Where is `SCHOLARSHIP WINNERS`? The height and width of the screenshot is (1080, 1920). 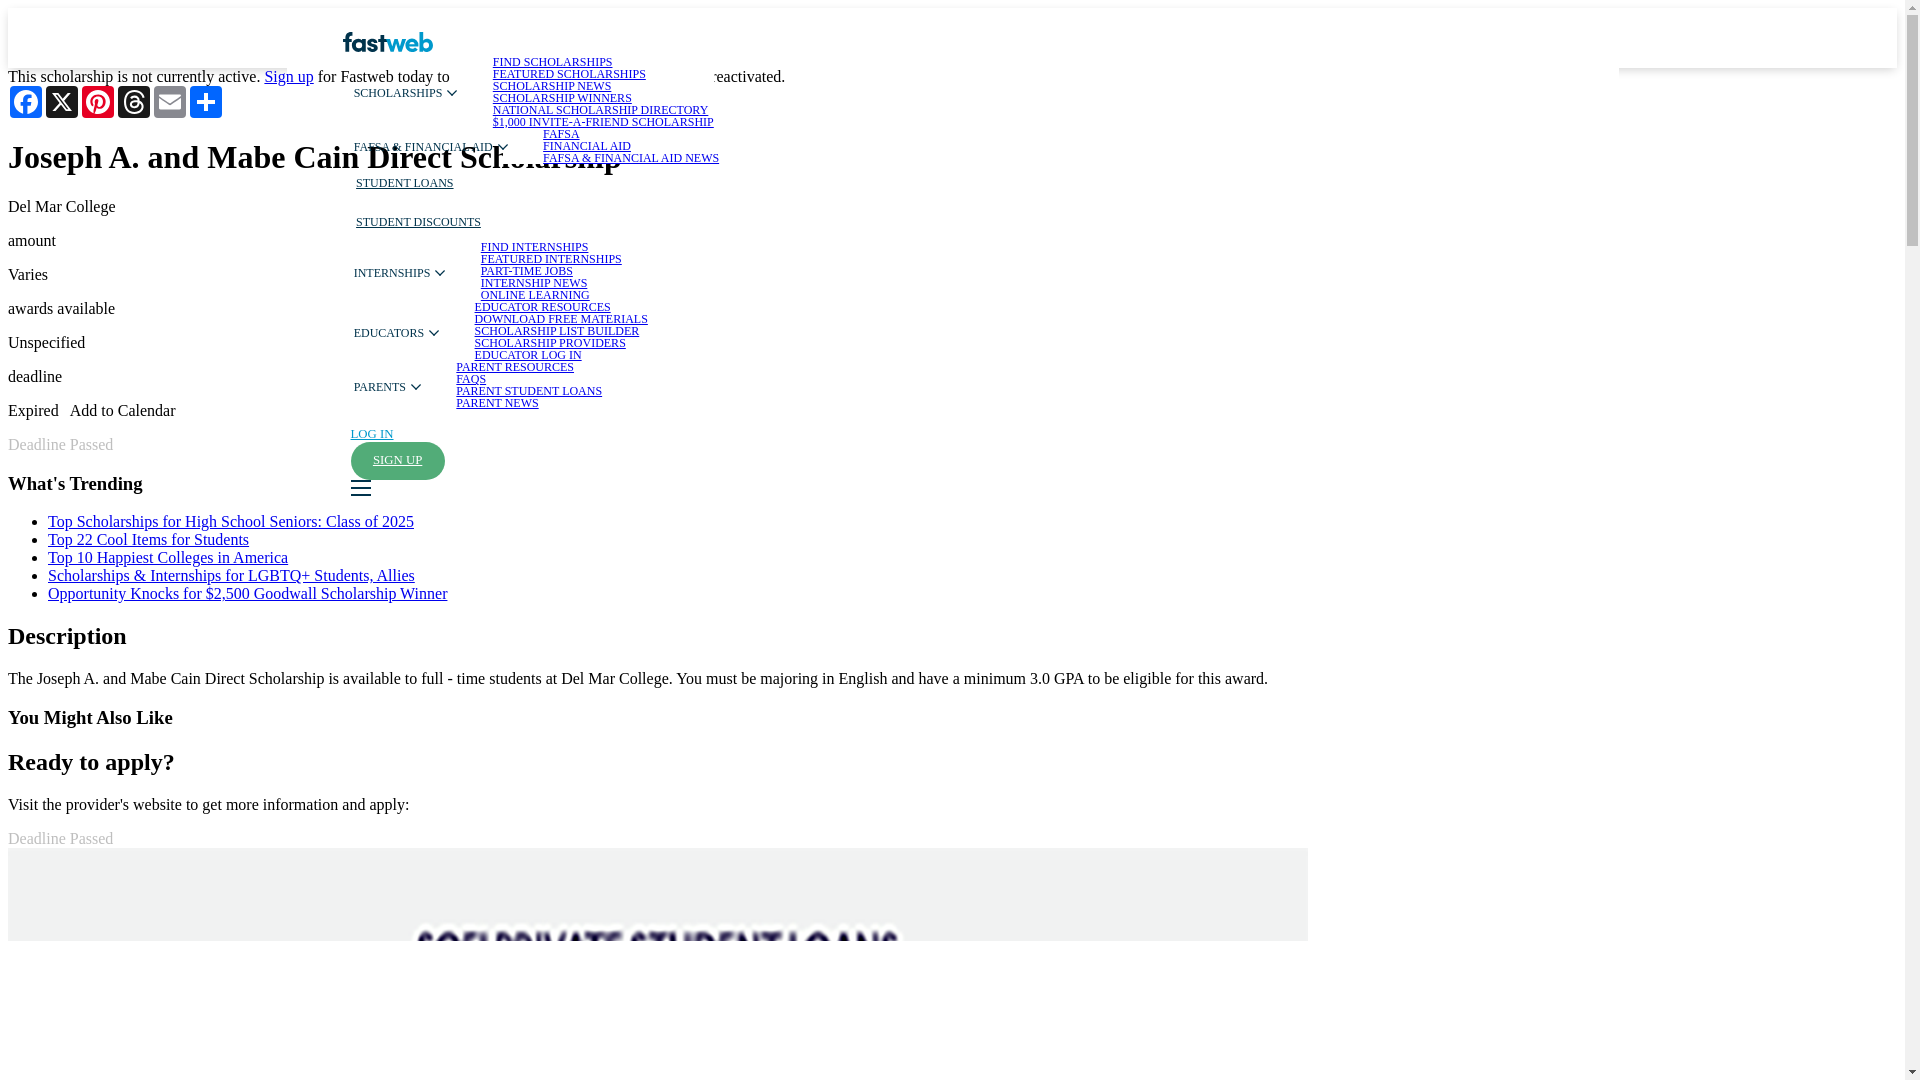 SCHOLARSHIP WINNERS is located at coordinates (562, 97).